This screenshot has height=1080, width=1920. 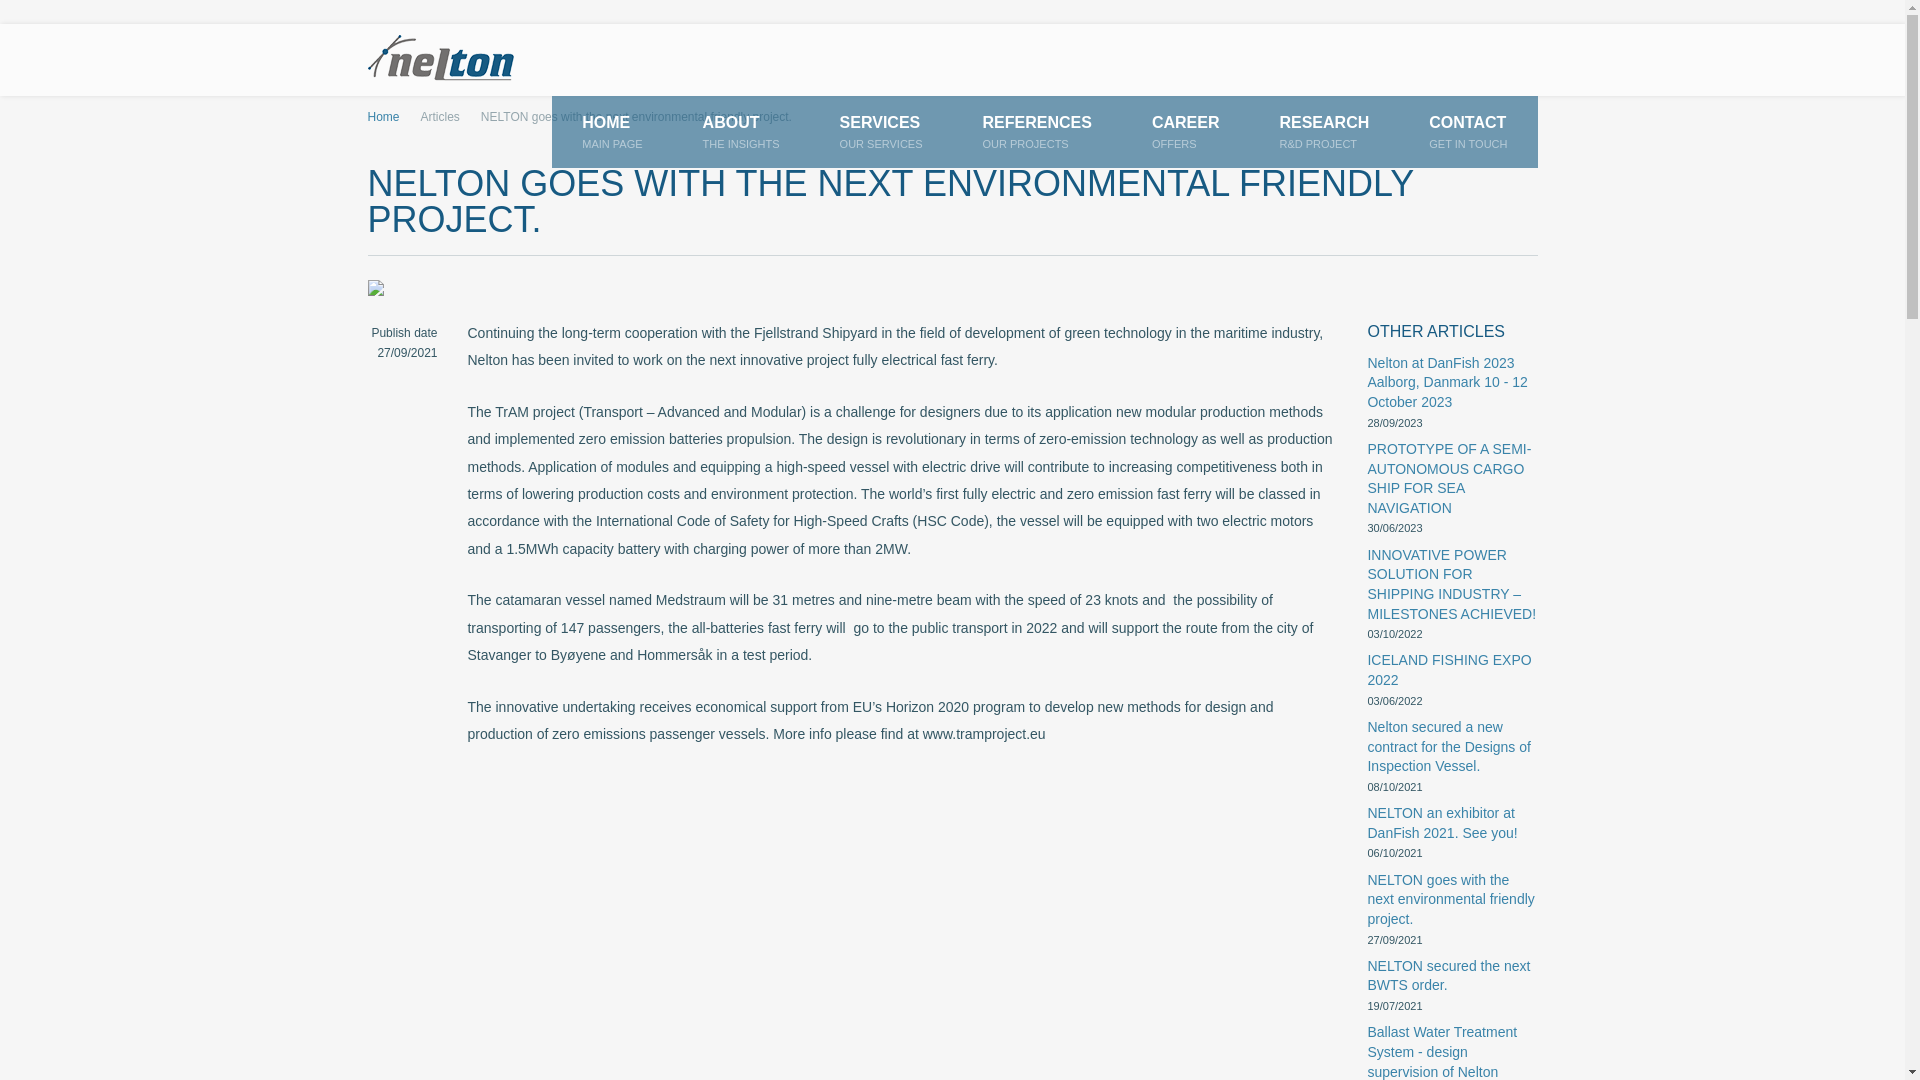 I want to click on Research, so click(x=1452, y=900).